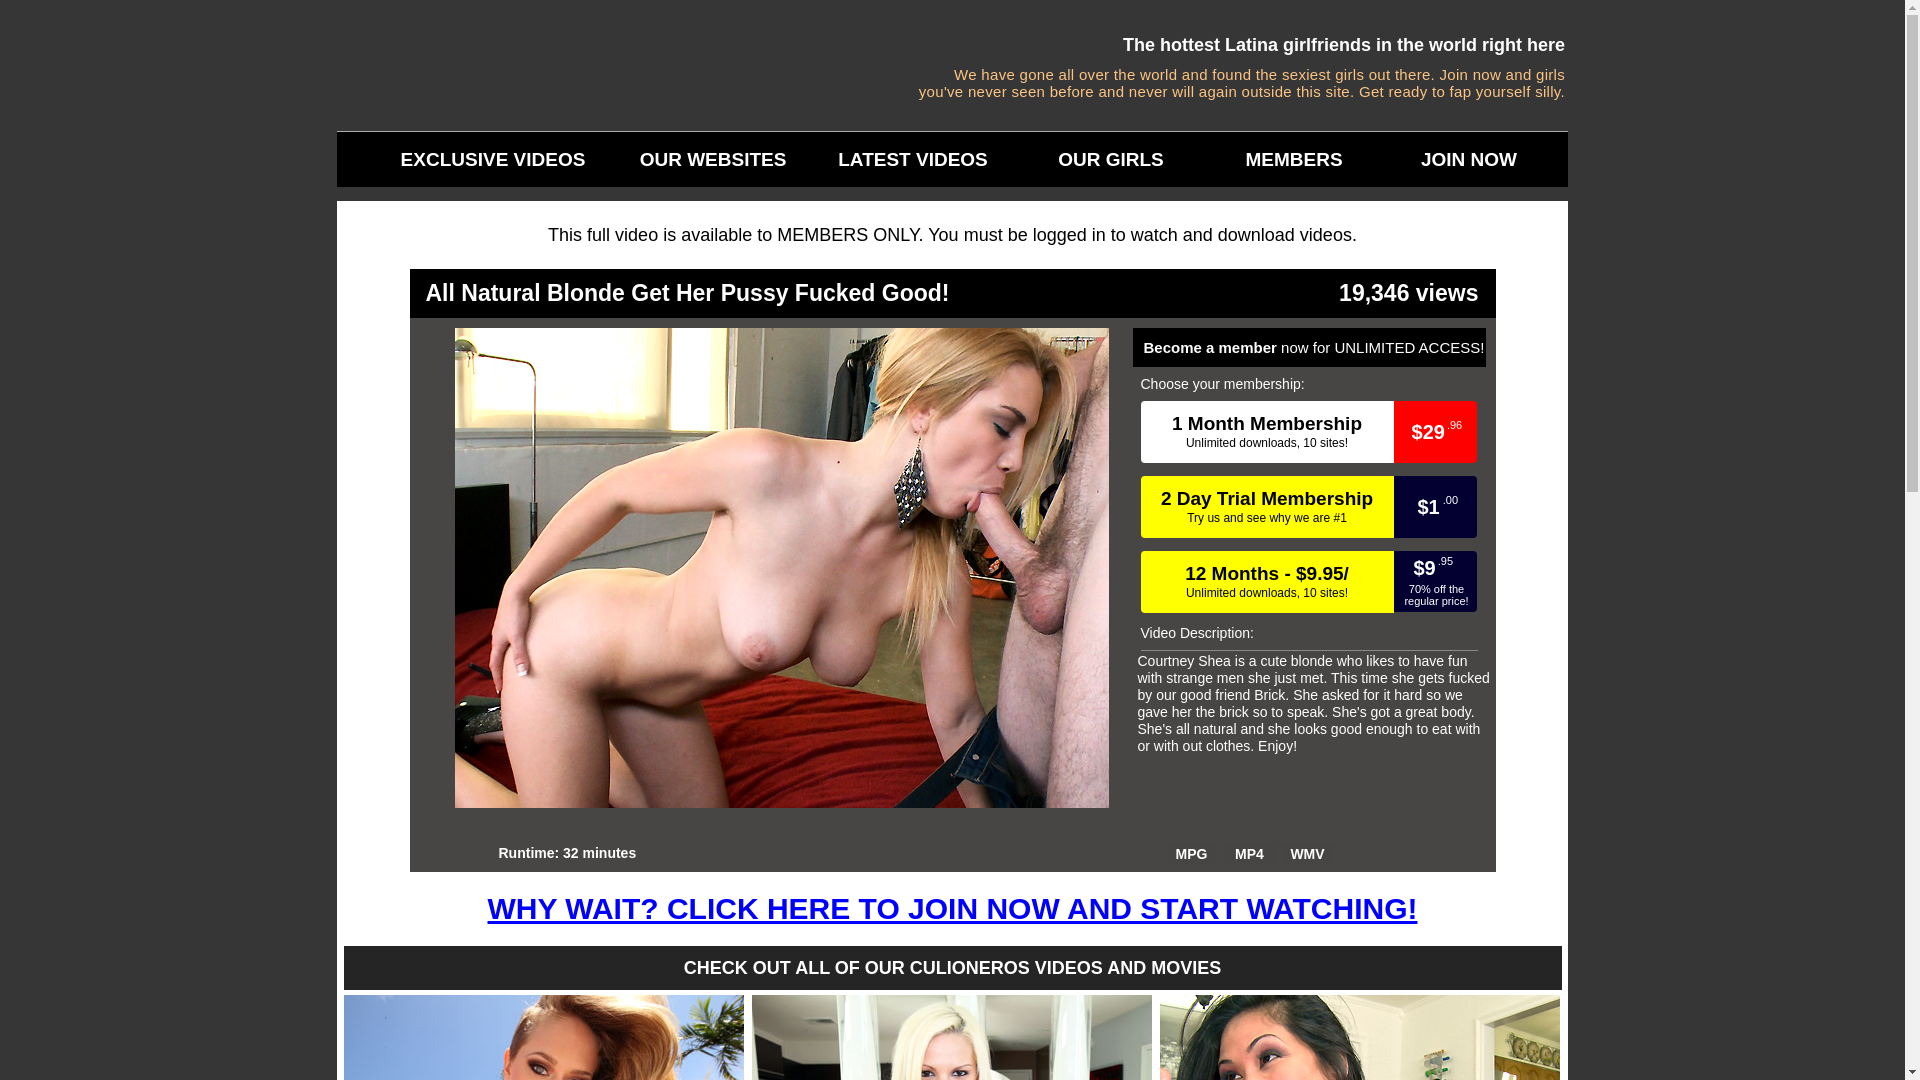 This screenshot has height=1080, width=1920. I want to click on JOIN NOW, so click(912, 159).